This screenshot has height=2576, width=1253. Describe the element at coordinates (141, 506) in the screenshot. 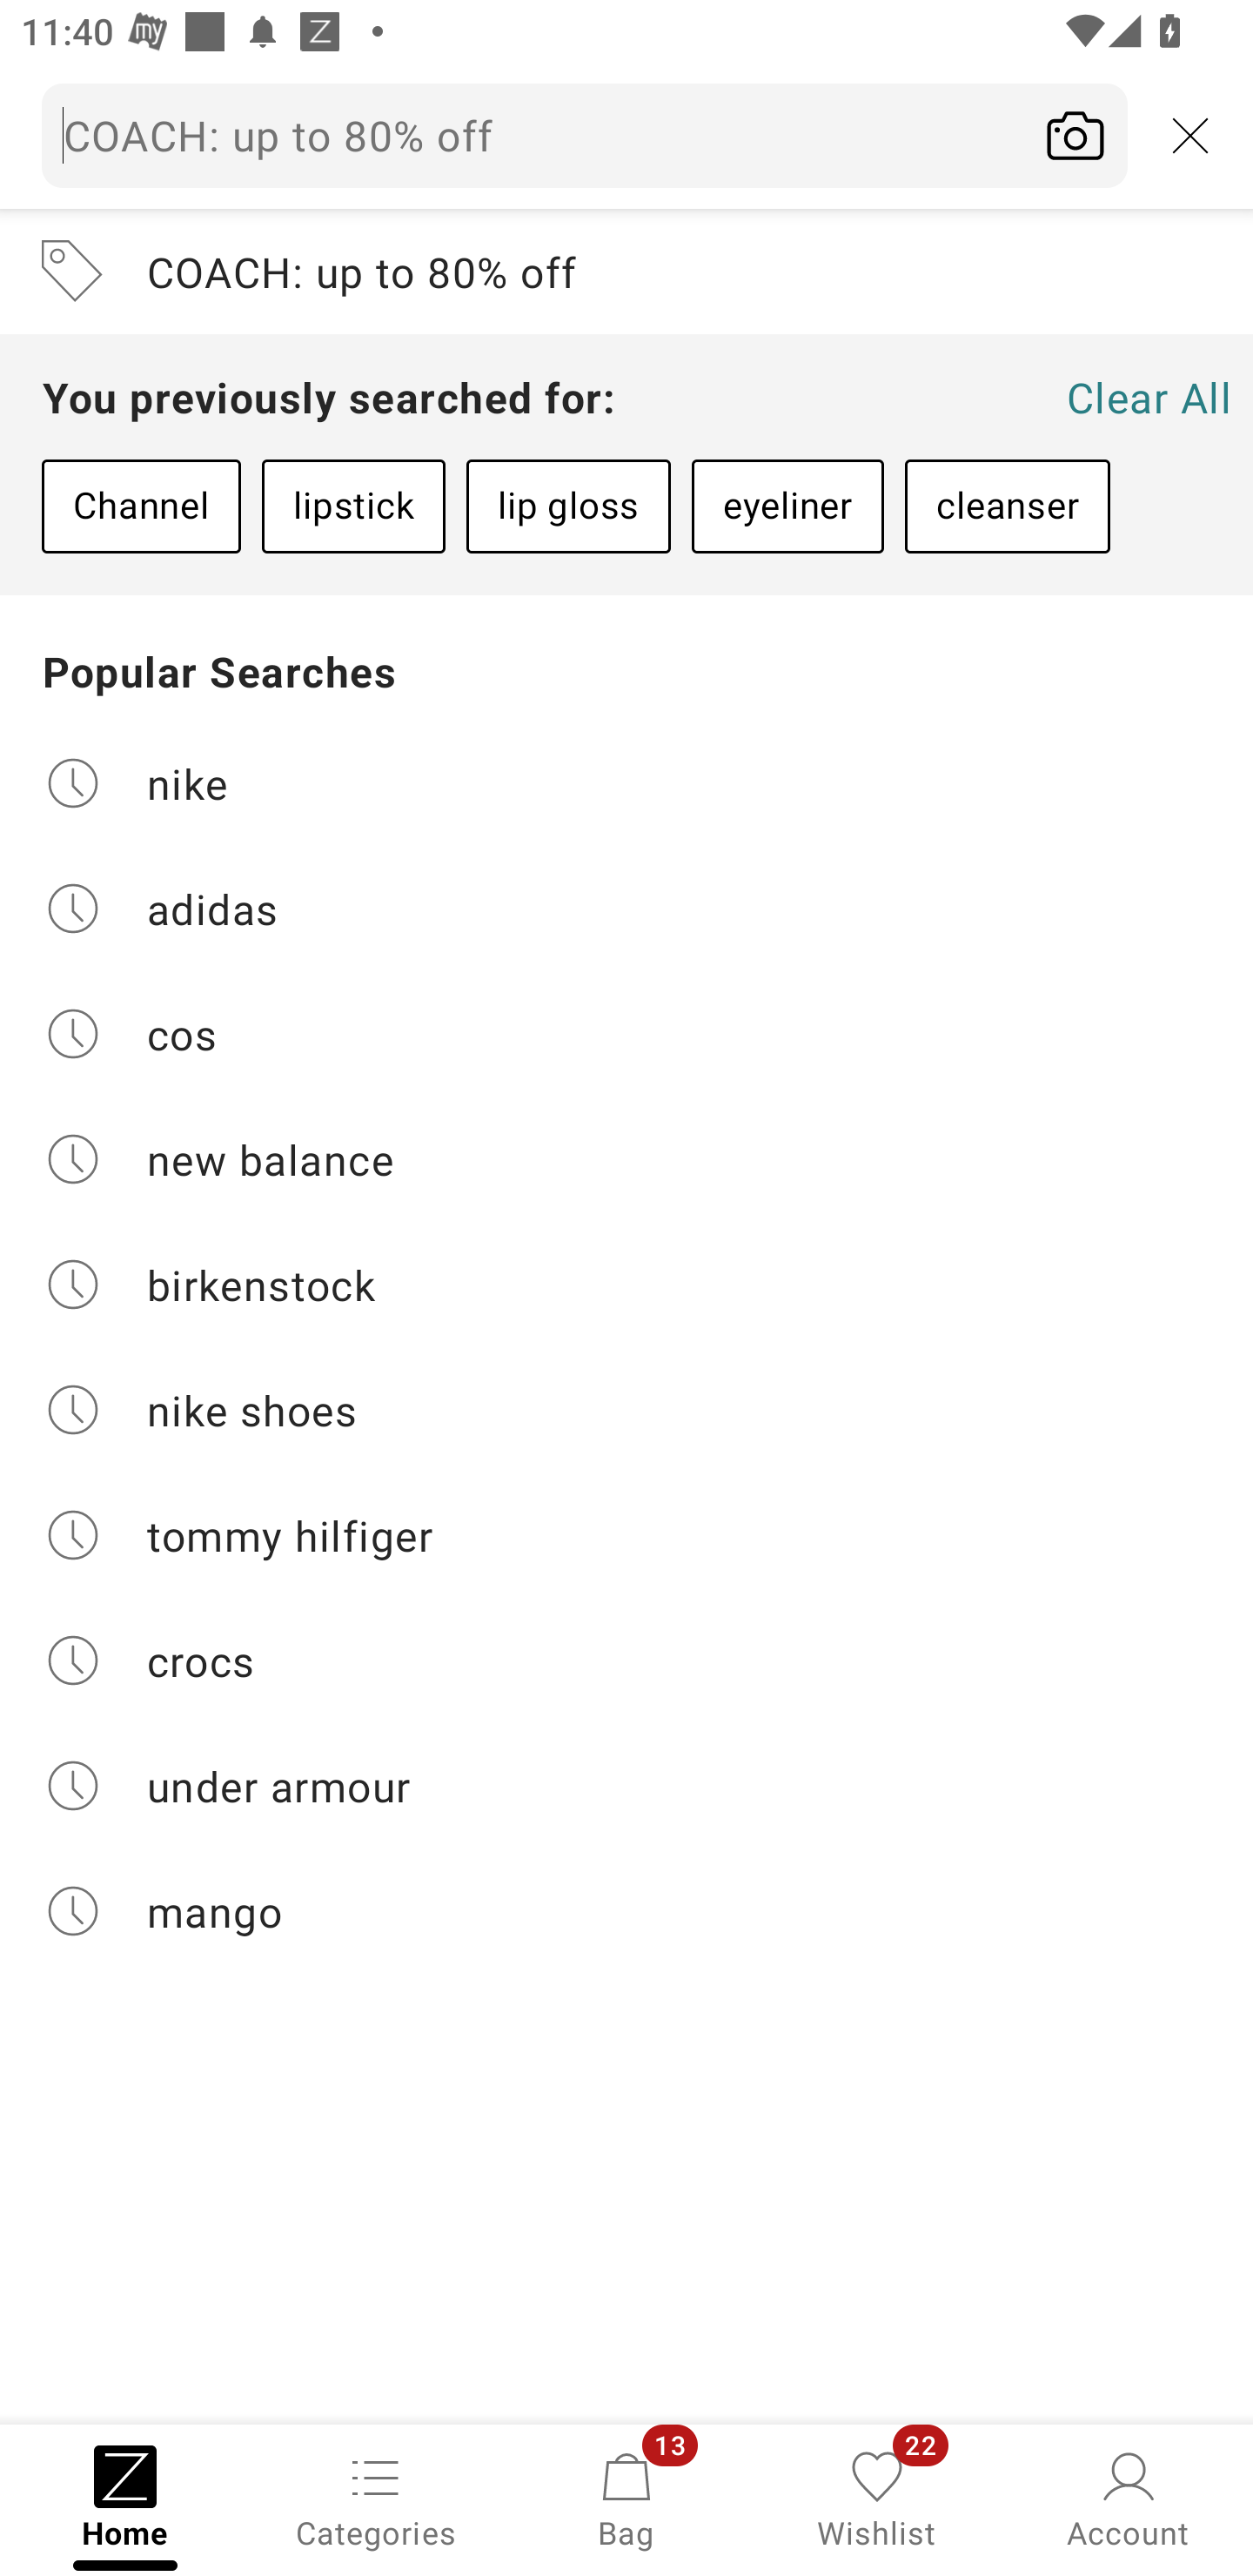

I see `Channel` at that location.